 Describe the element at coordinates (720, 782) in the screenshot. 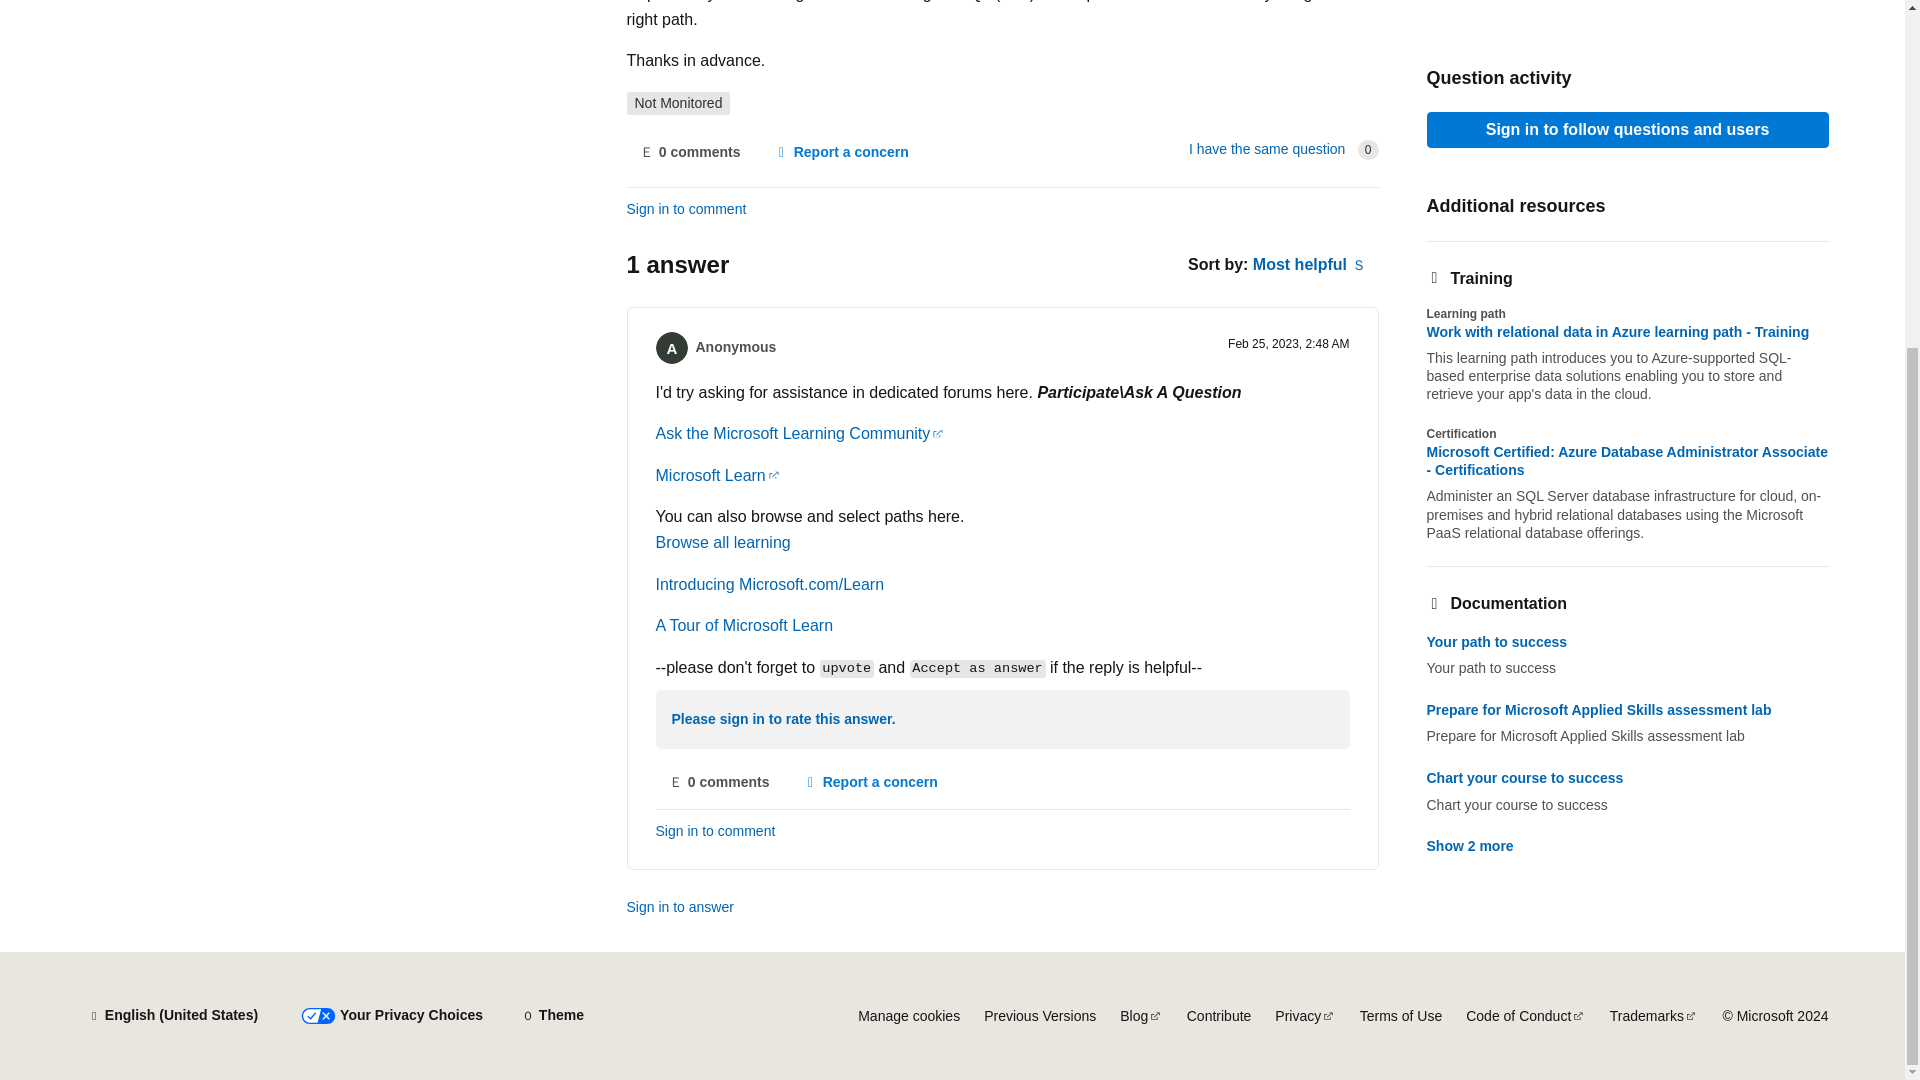

I see `No comments` at that location.